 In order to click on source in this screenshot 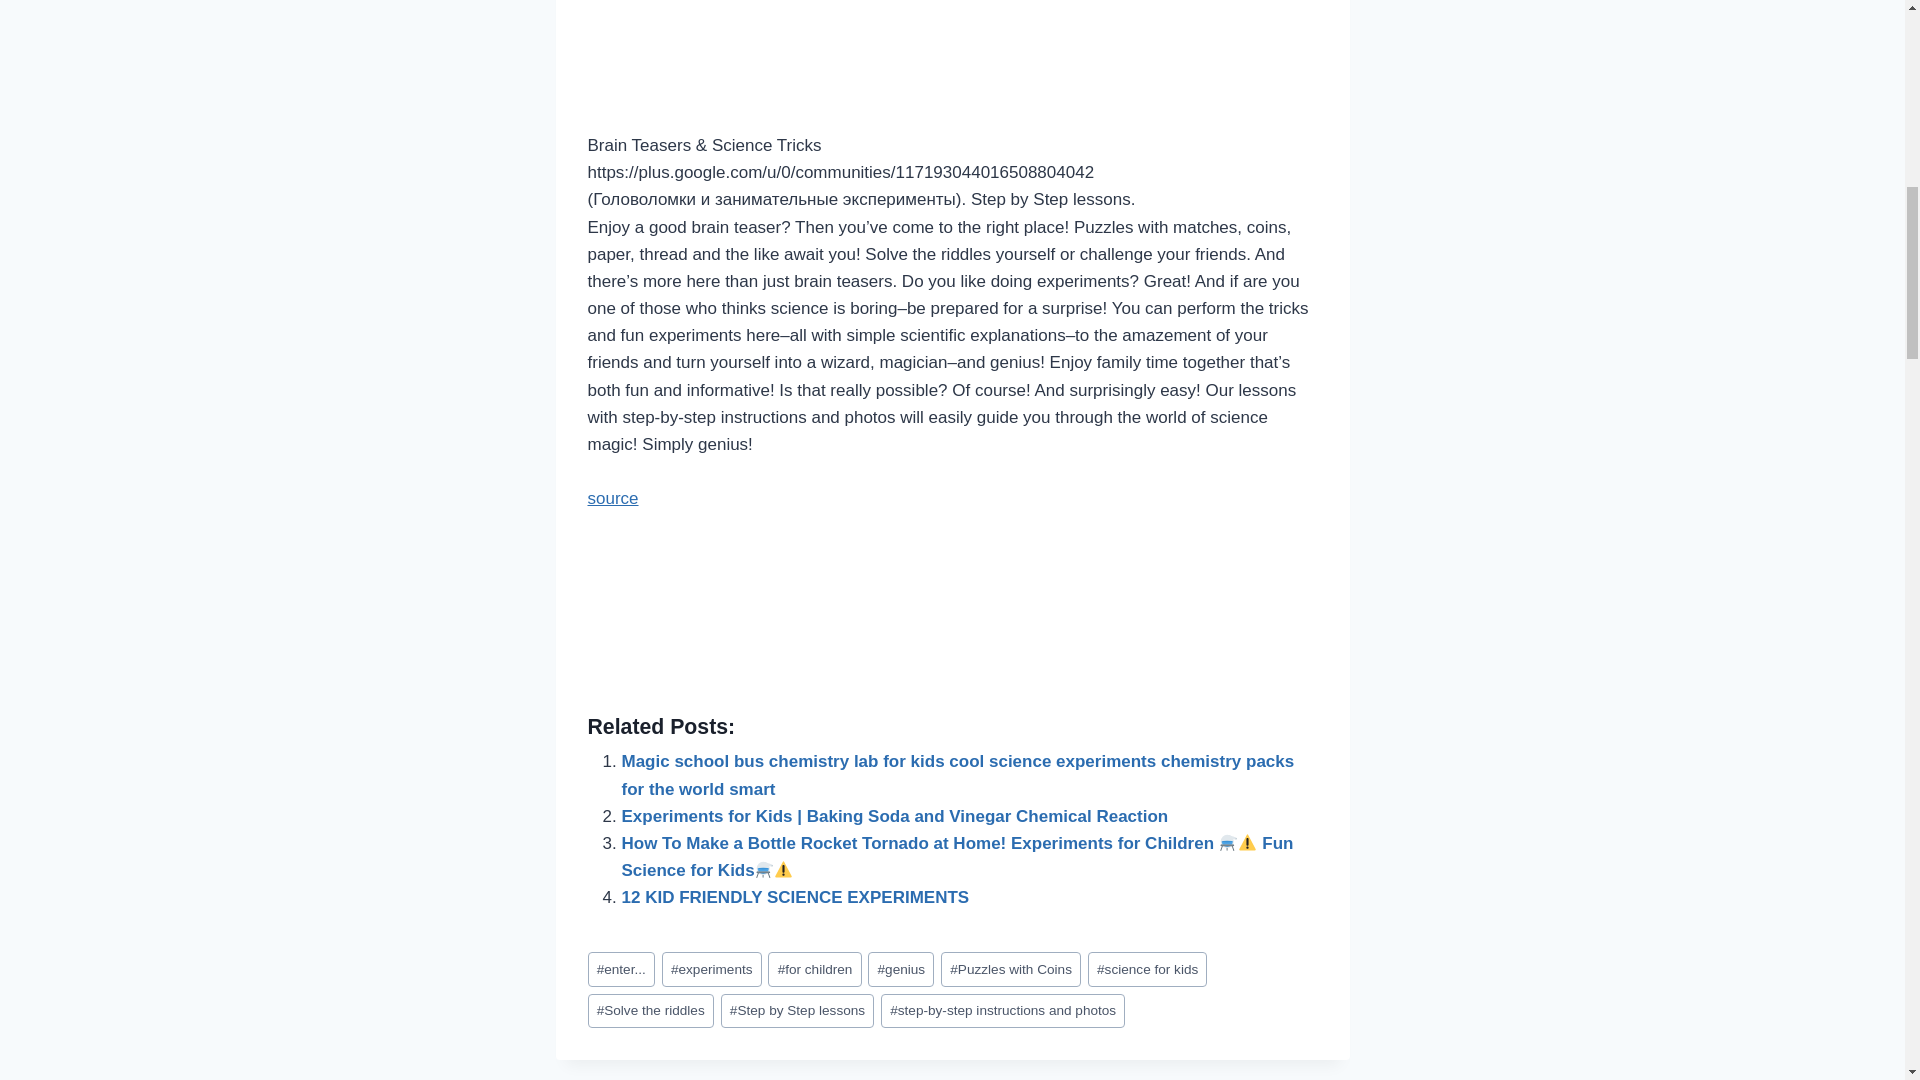, I will do `click(613, 498)`.